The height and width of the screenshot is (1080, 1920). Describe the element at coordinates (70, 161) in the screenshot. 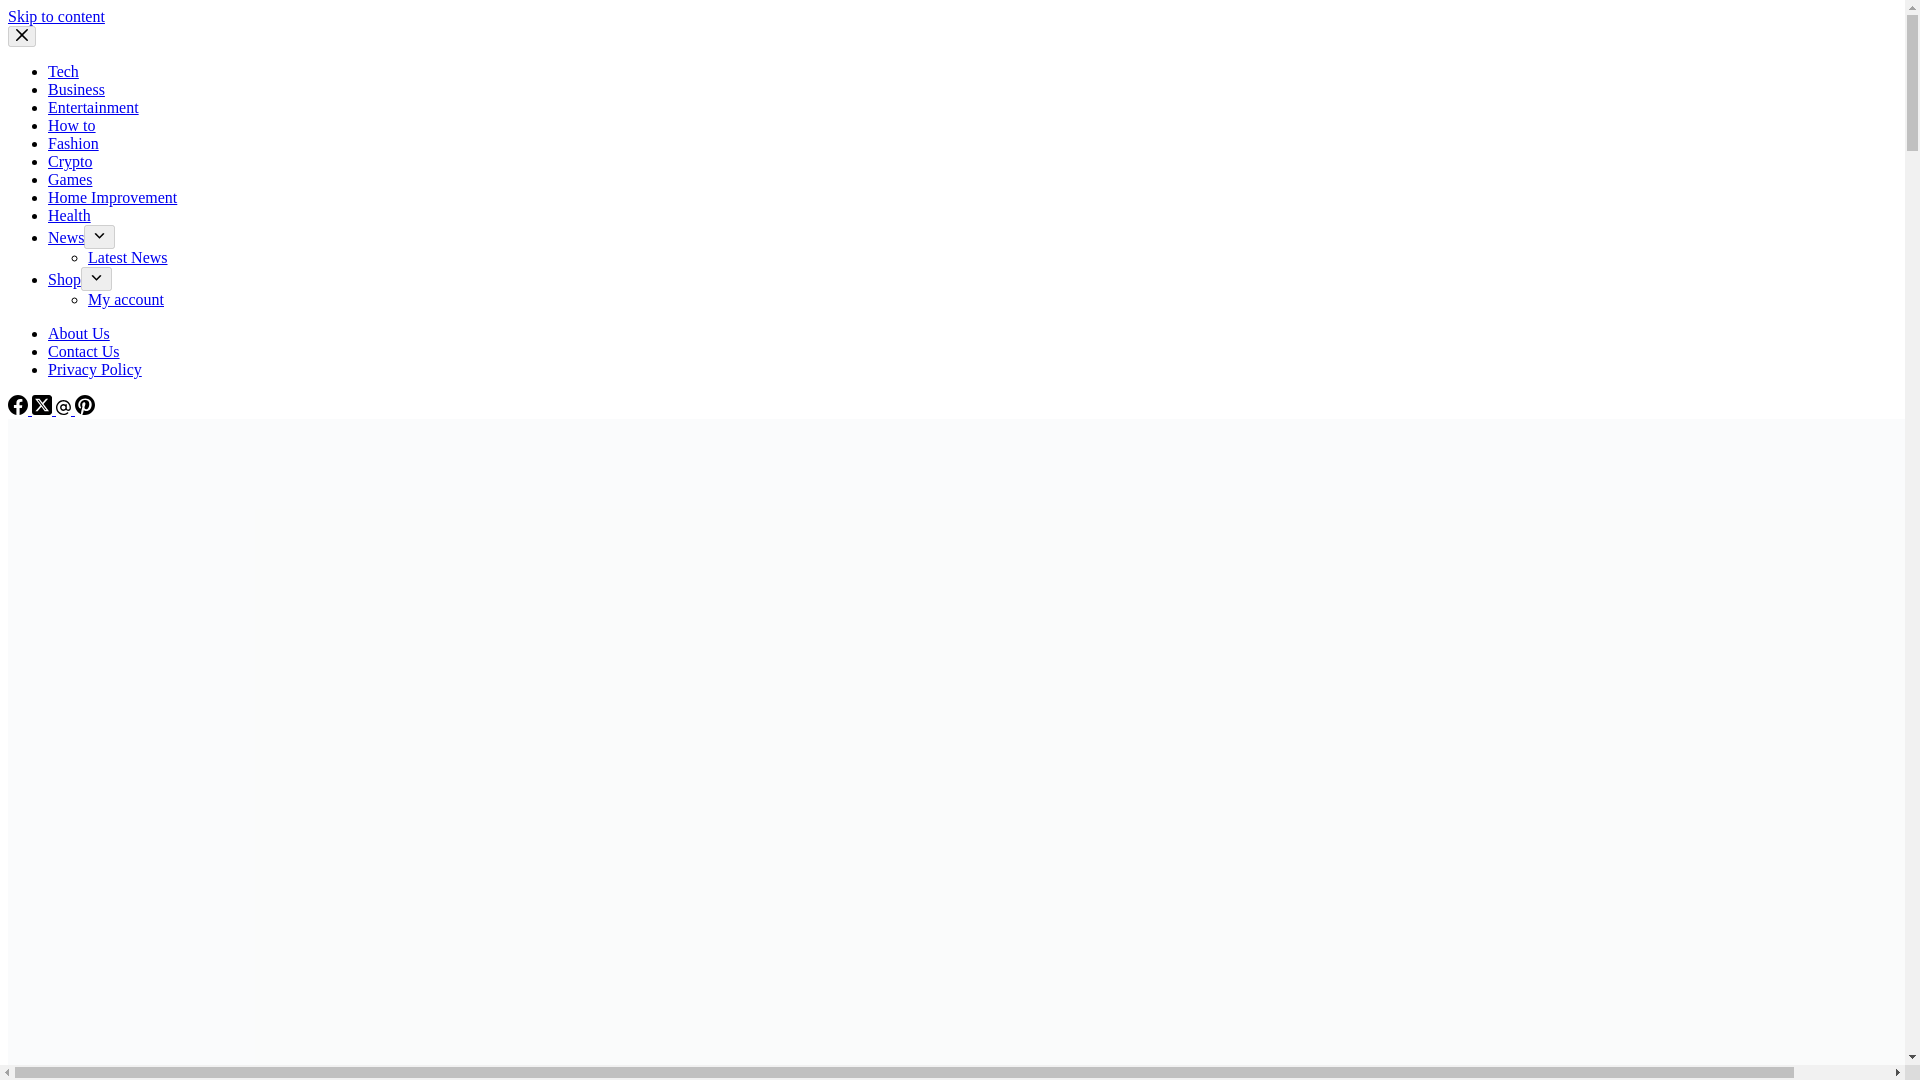

I see `Crypto` at that location.